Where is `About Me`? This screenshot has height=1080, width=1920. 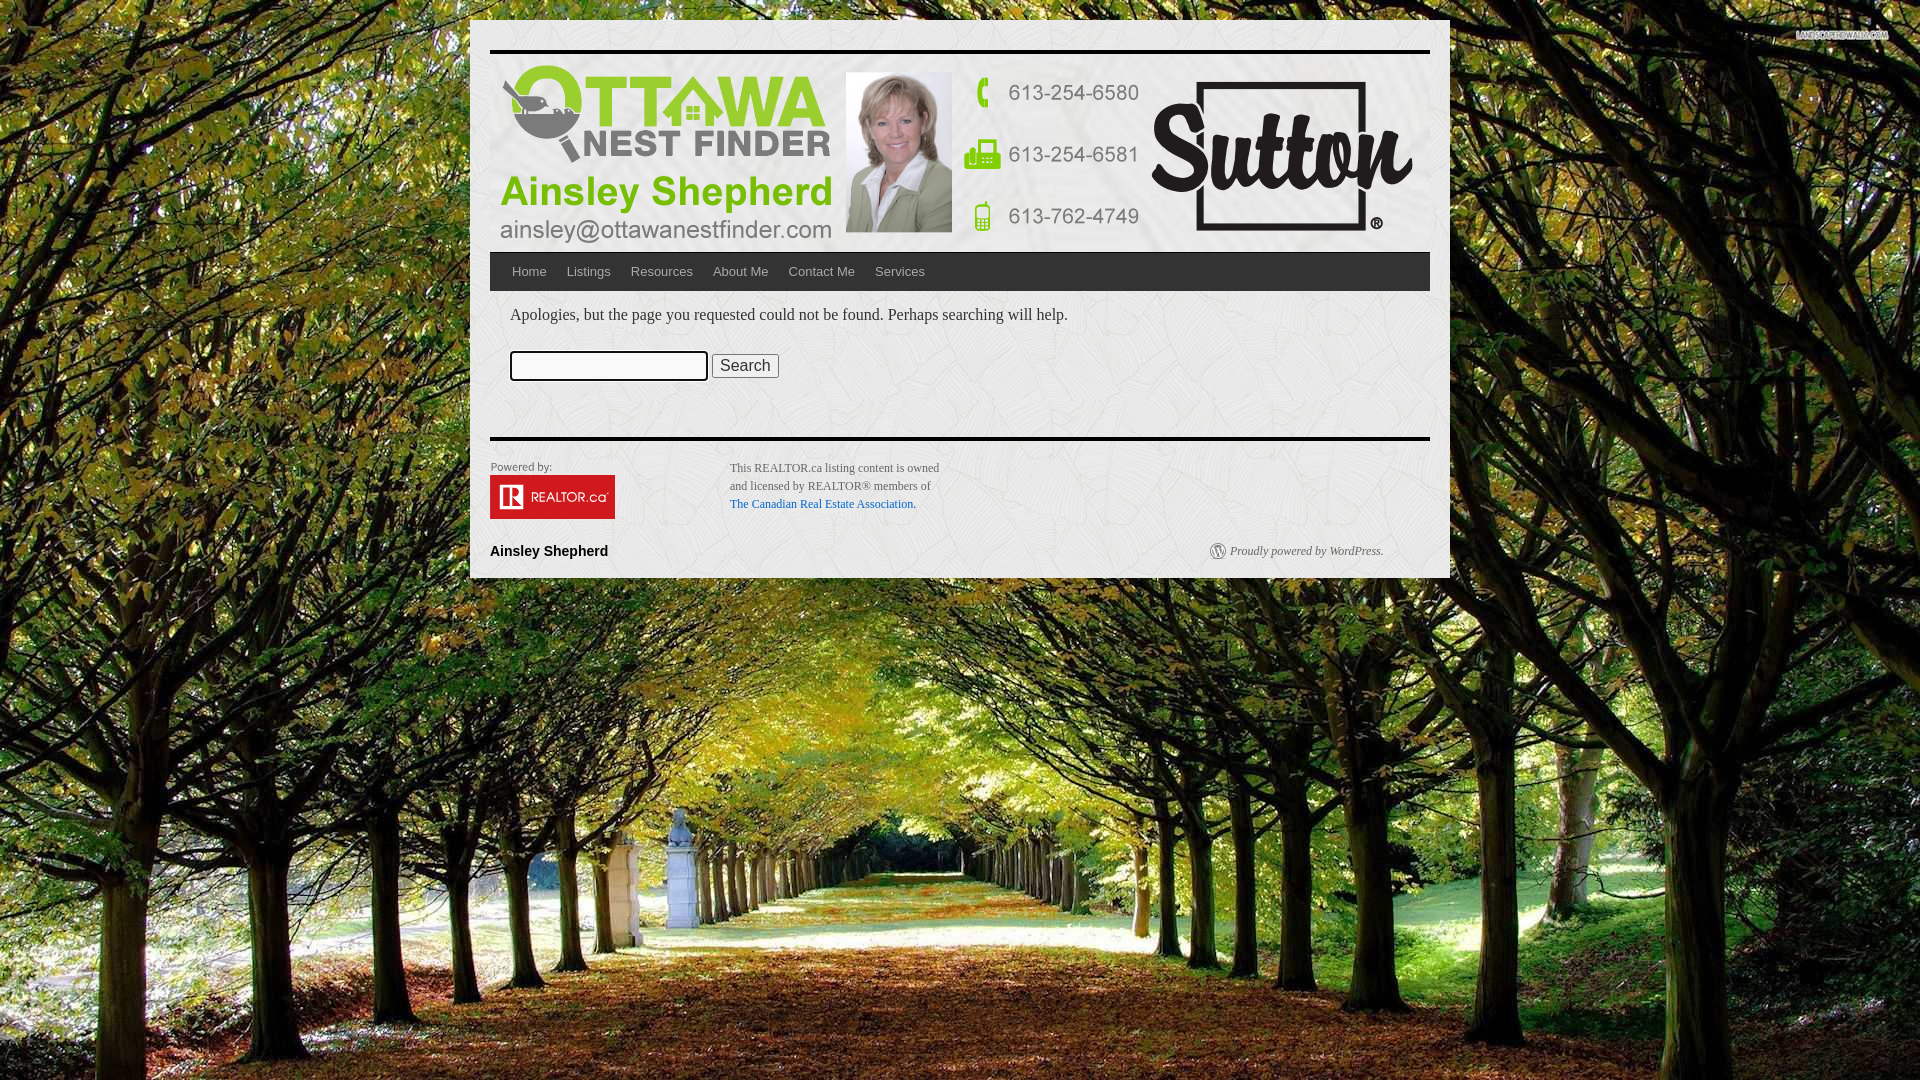
About Me is located at coordinates (741, 272).